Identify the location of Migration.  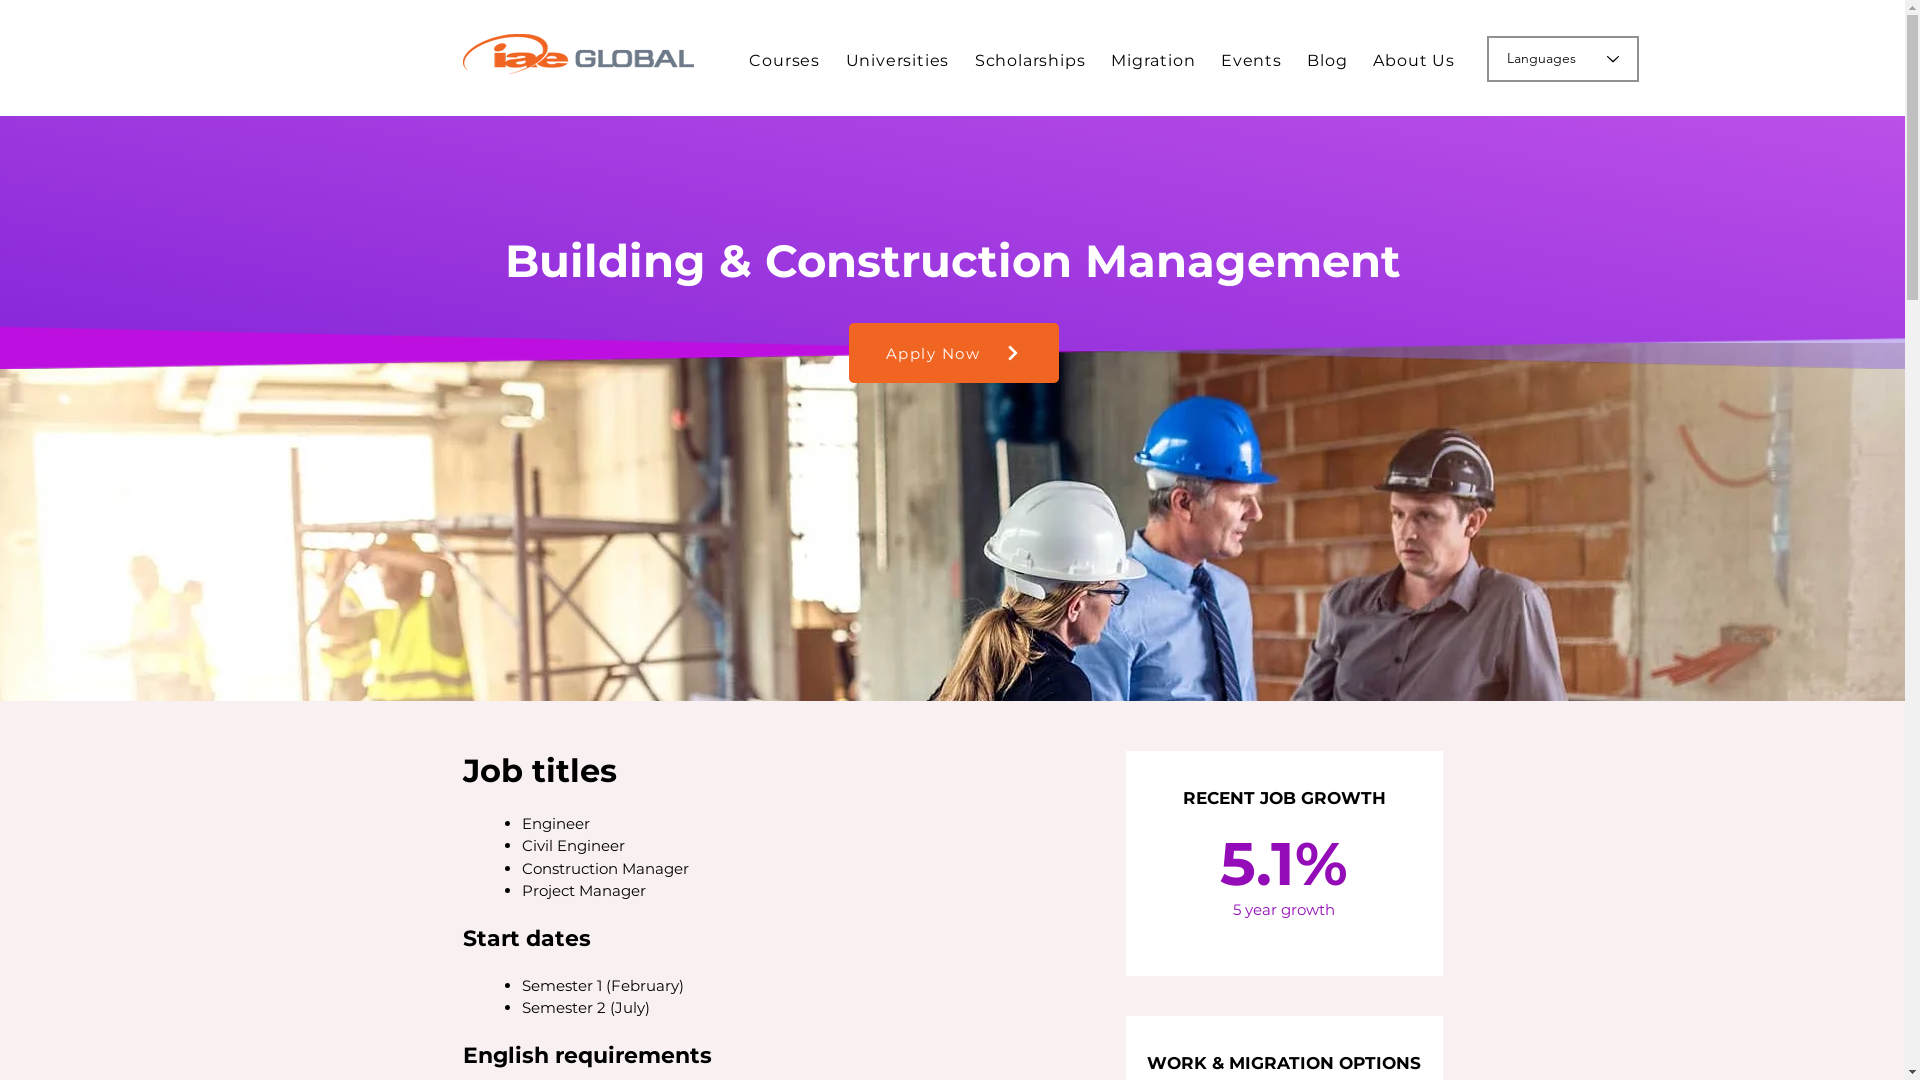
(1153, 60).